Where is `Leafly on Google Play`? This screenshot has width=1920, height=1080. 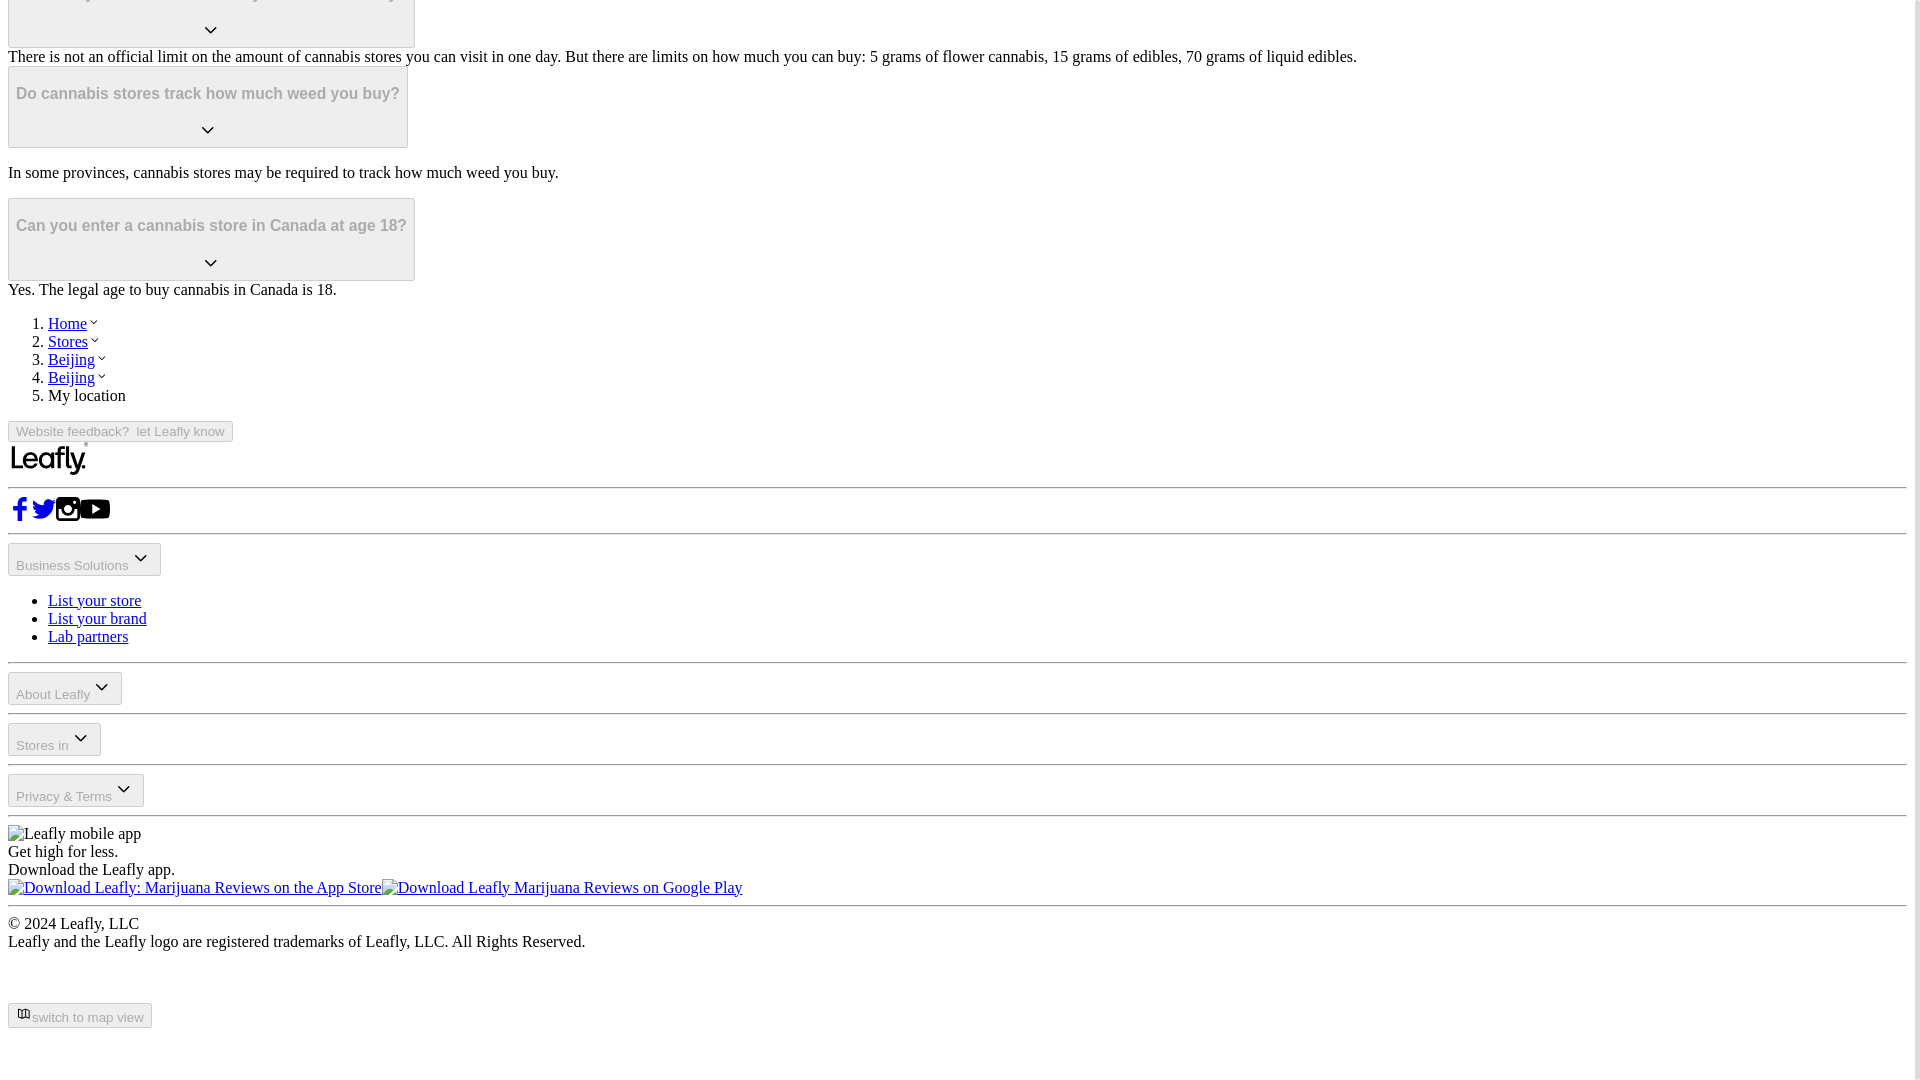 Leafly on Google Play is located at coordinates (562, 888).